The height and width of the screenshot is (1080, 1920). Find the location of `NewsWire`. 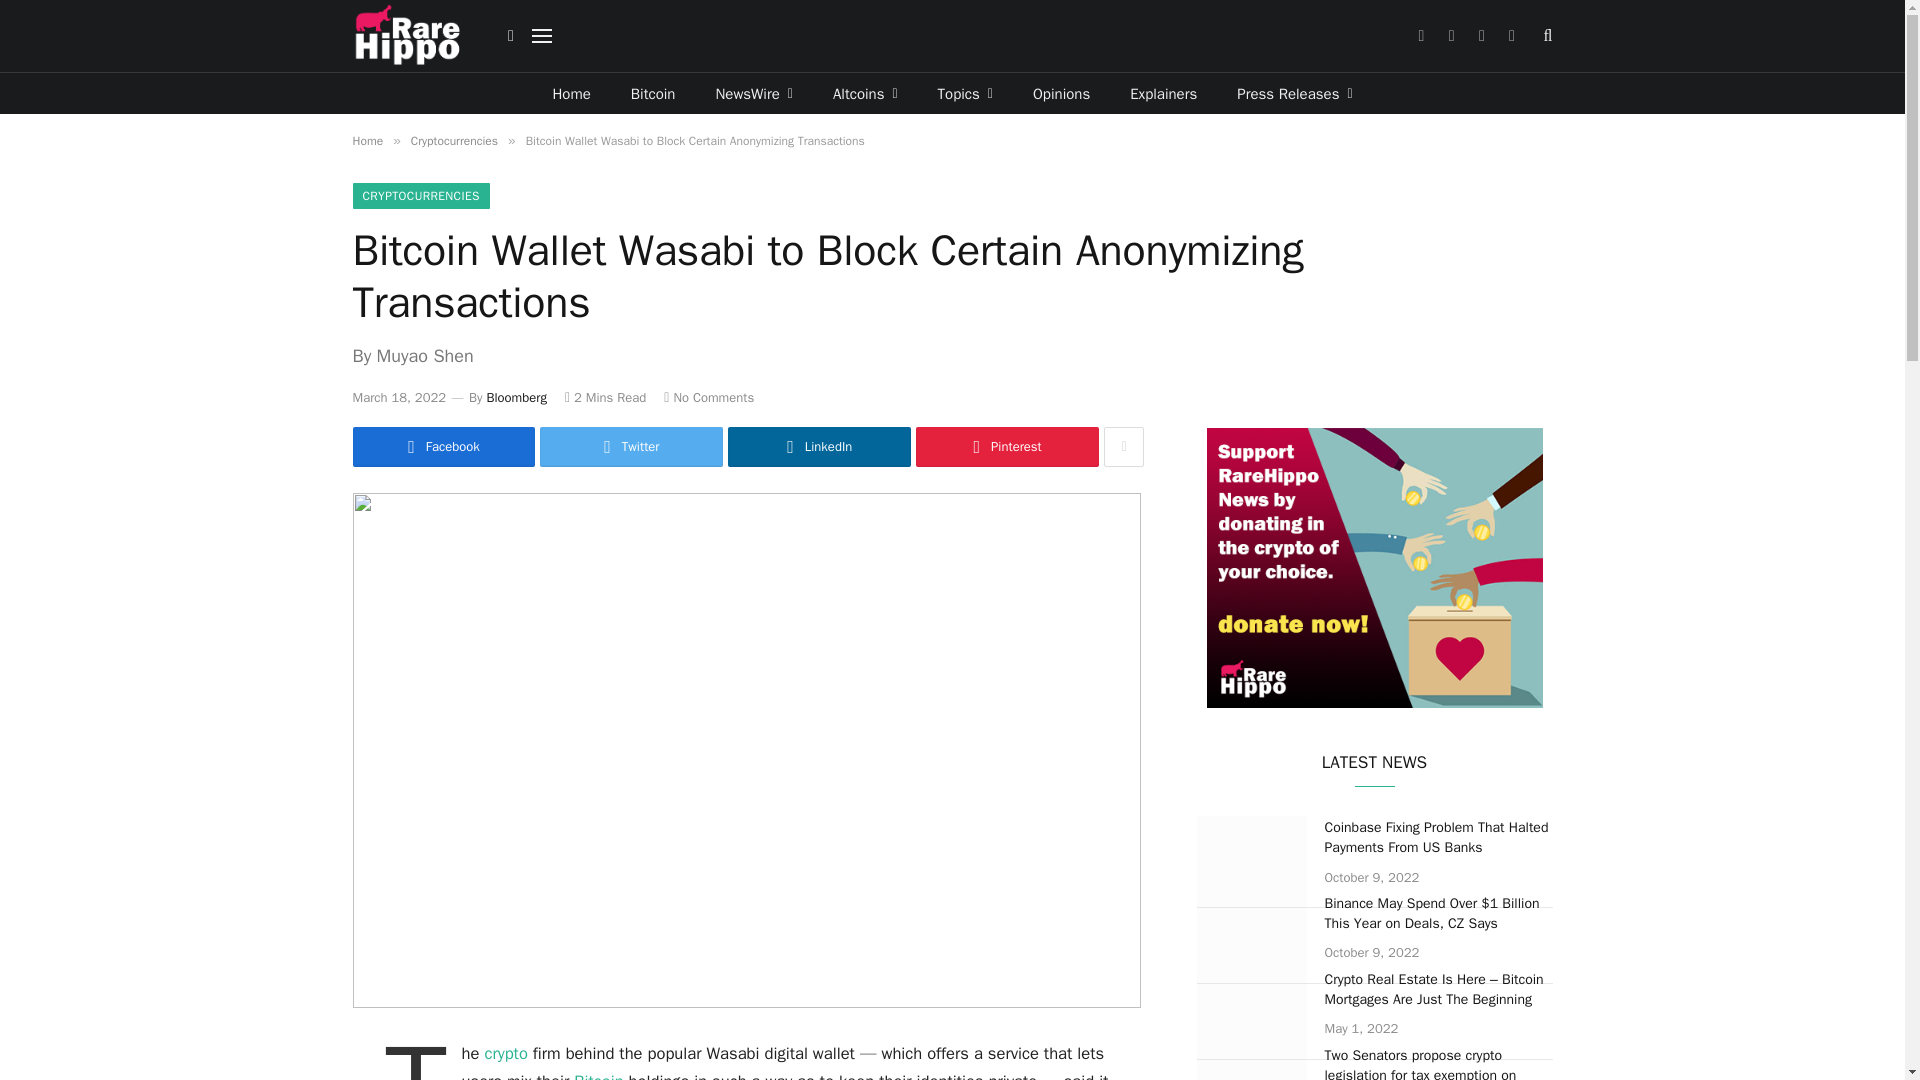

NewsWire is located at coordinates (754, 94).